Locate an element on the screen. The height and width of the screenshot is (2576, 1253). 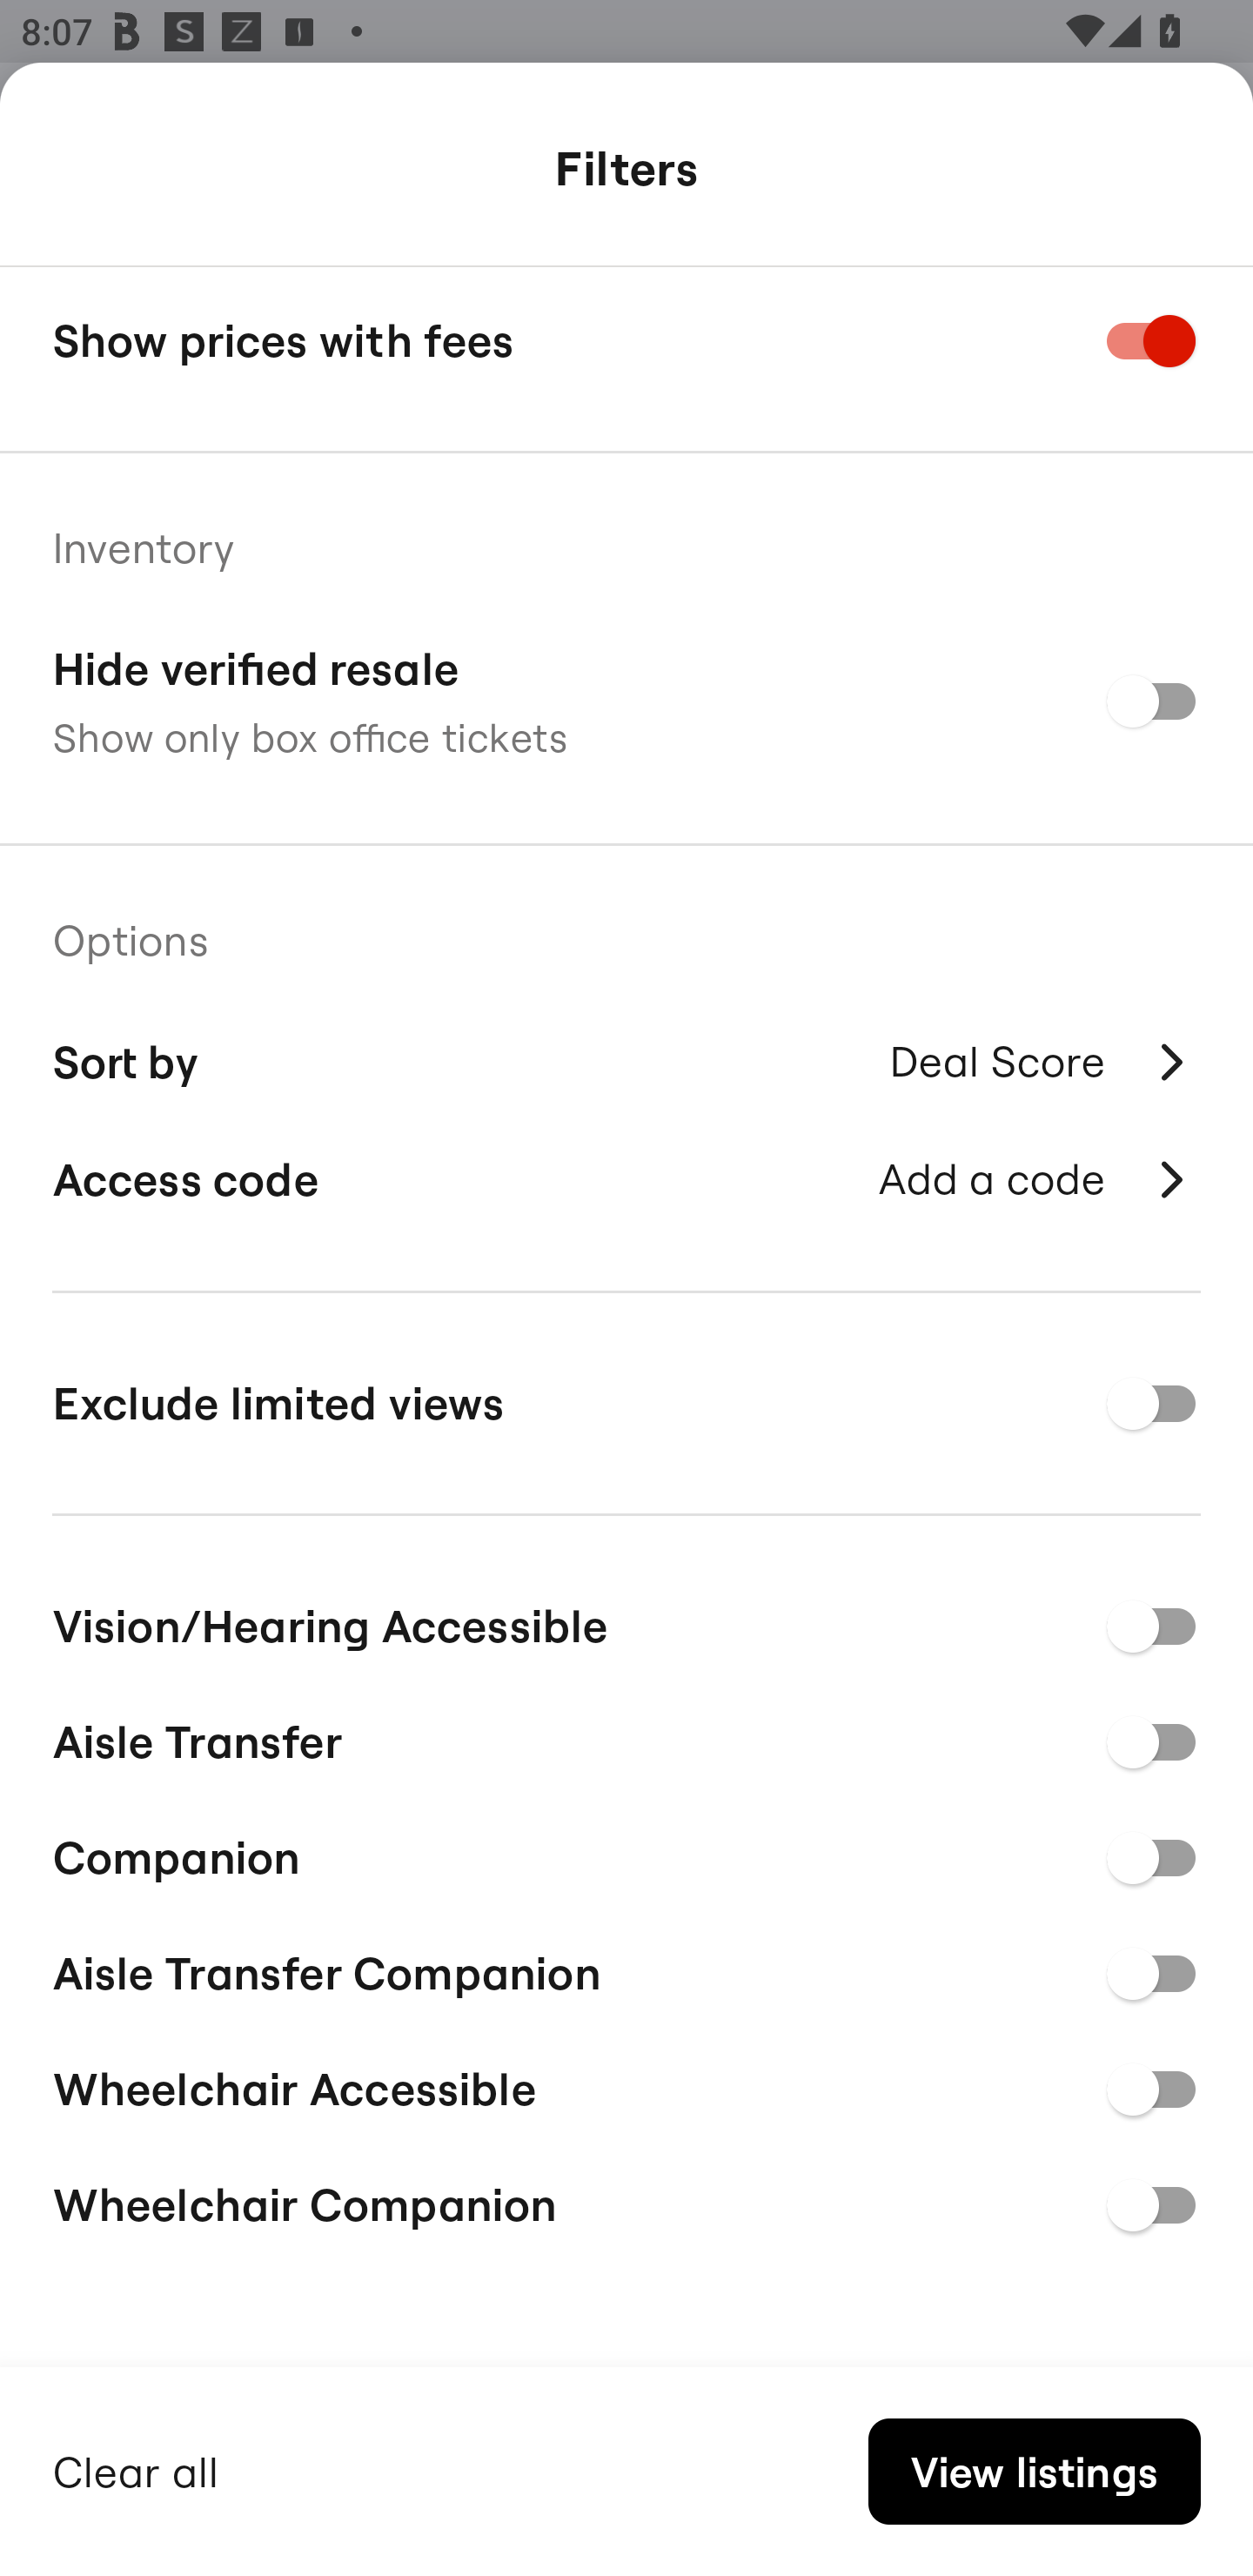
Aisle Transfer Companion is located at coordinates (626, 1969).